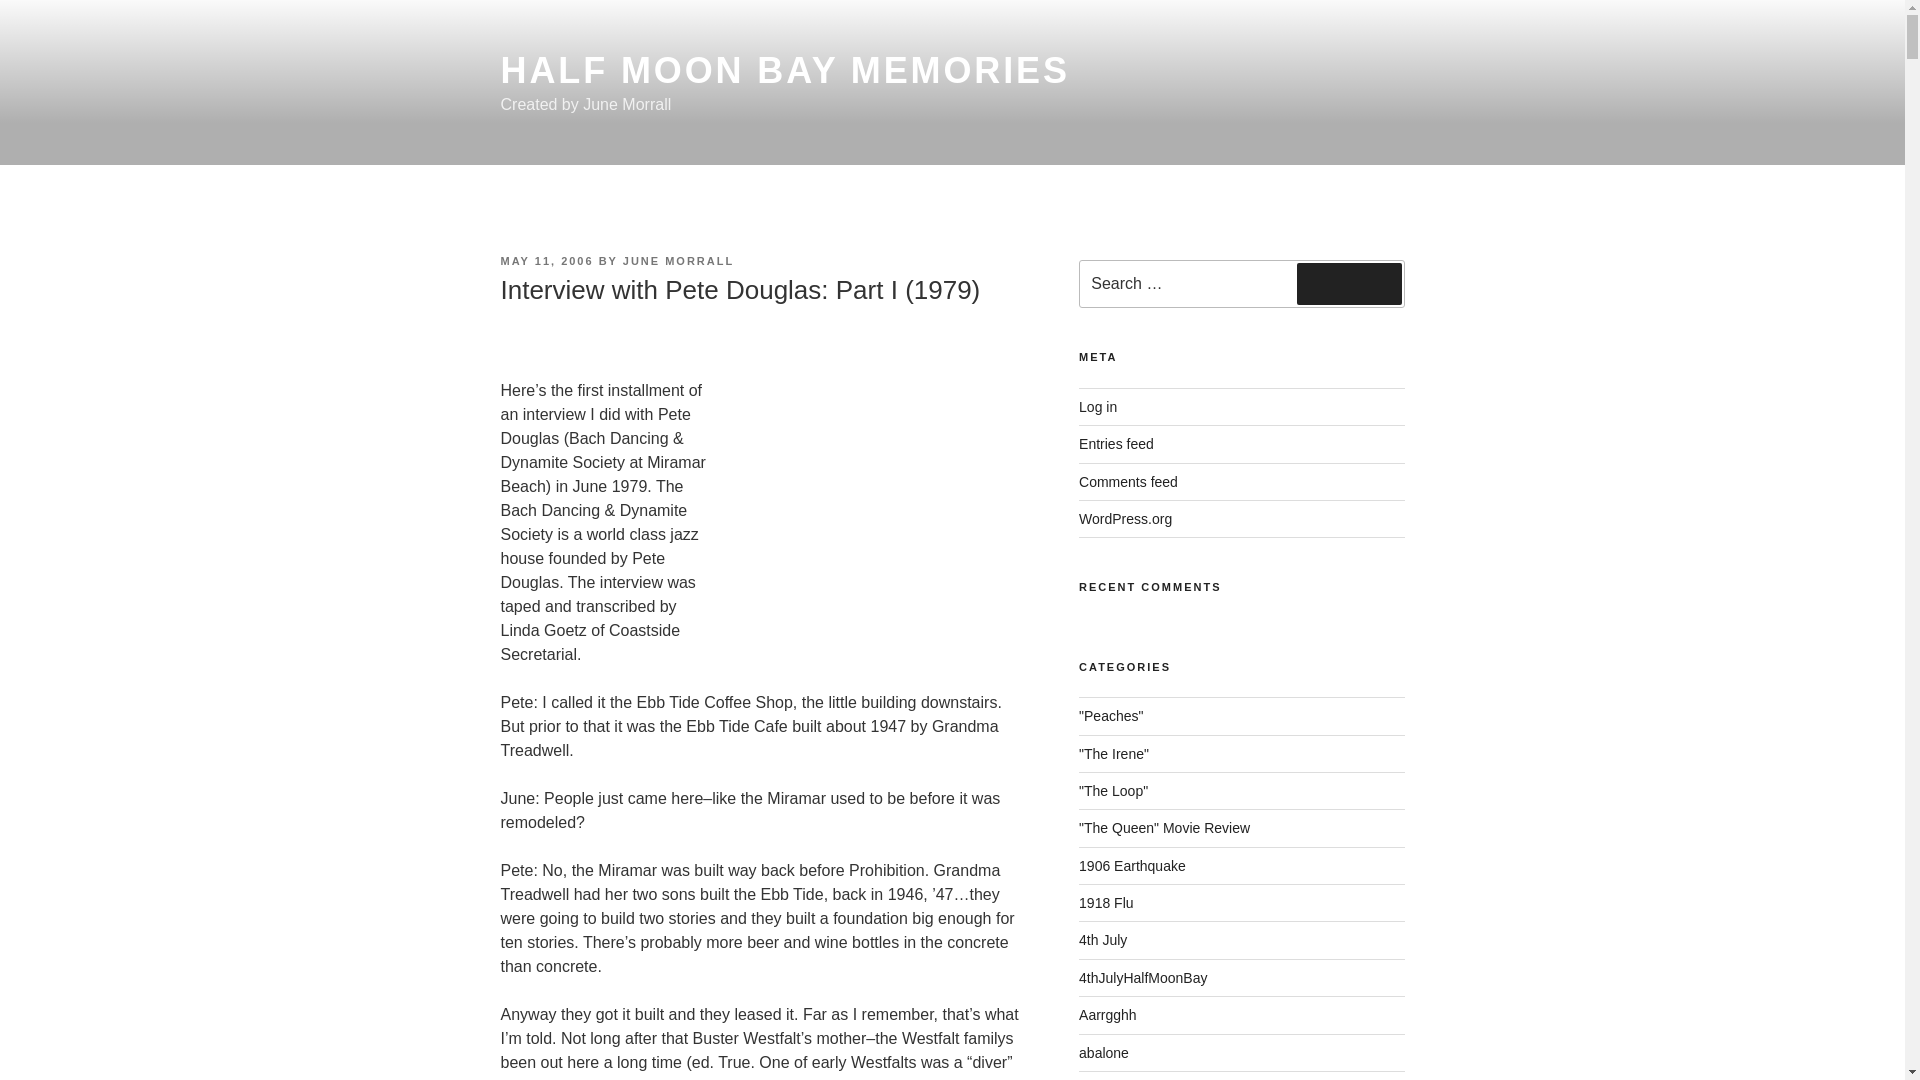 This screenshot has height=1080, width=1920. I want to click on Search, so click(1349, 284).